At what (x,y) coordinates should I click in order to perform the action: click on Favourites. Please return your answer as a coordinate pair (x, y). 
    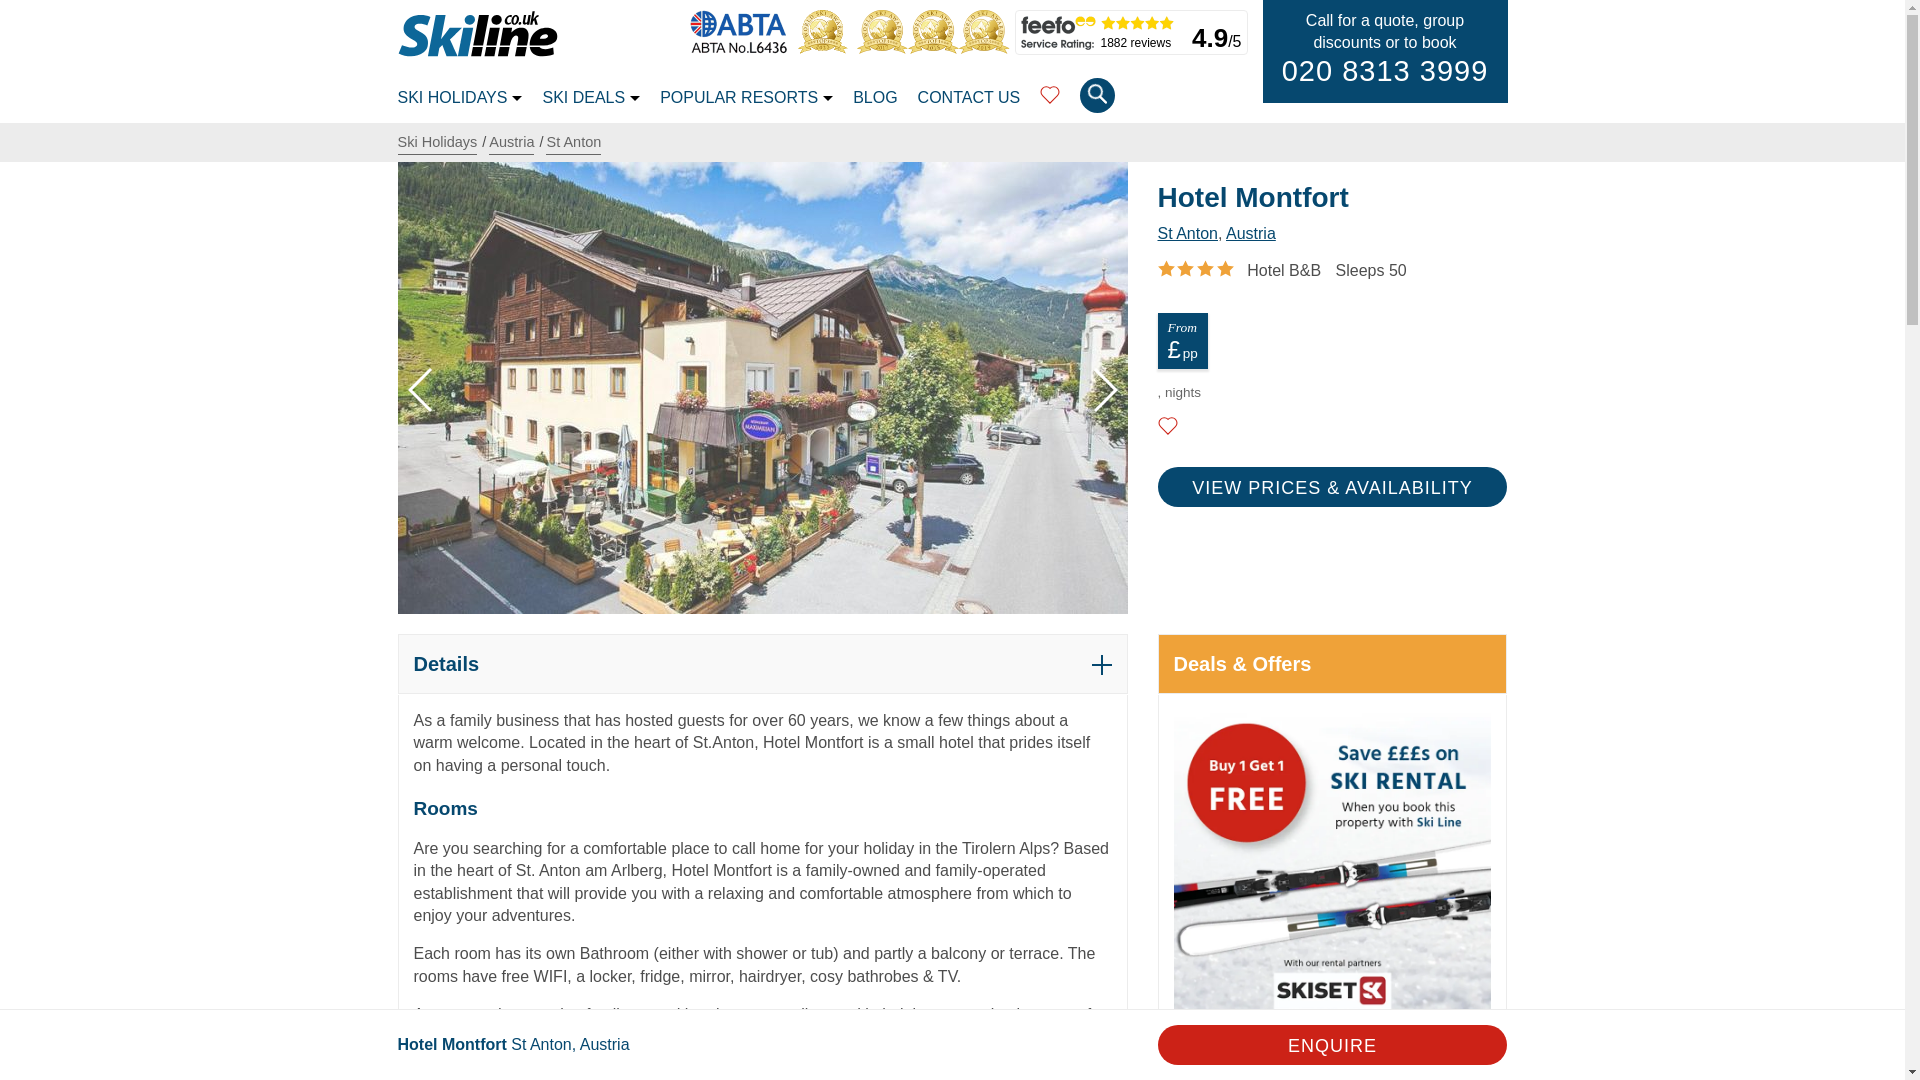
    Looking at the image, I should click on (1050, 101).